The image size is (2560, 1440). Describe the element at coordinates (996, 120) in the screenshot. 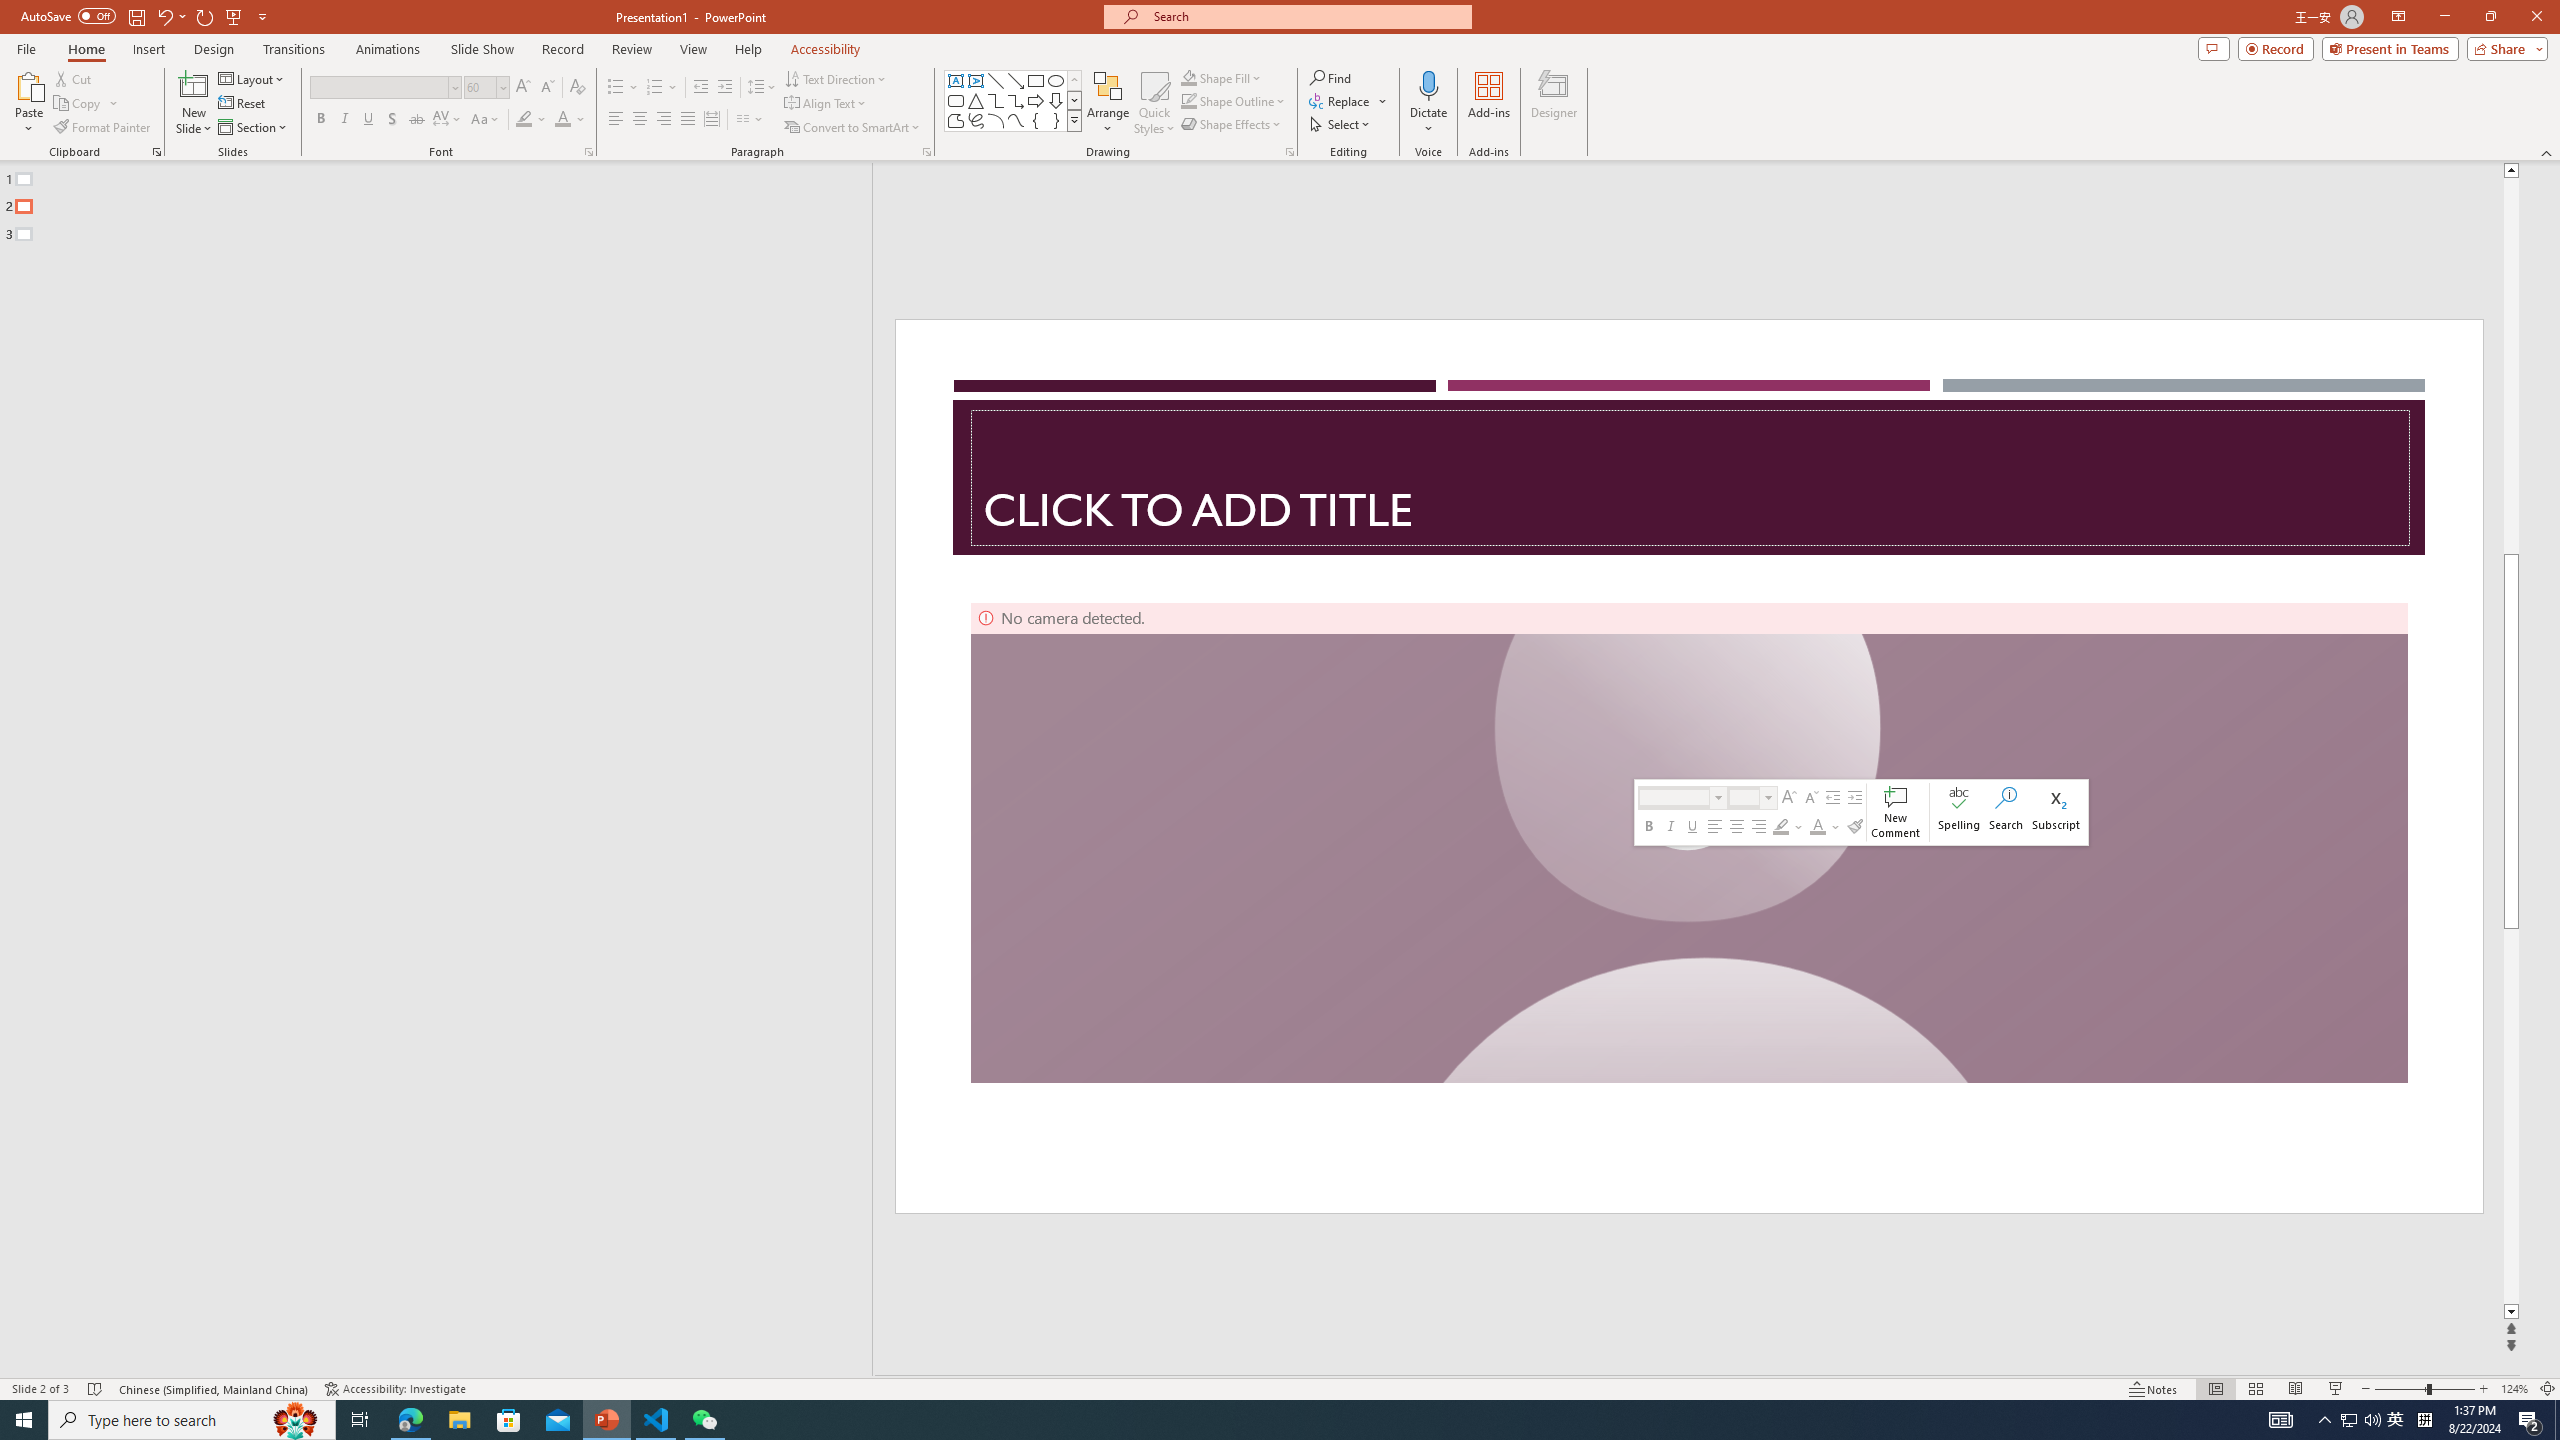

I see `Arc` at that location.